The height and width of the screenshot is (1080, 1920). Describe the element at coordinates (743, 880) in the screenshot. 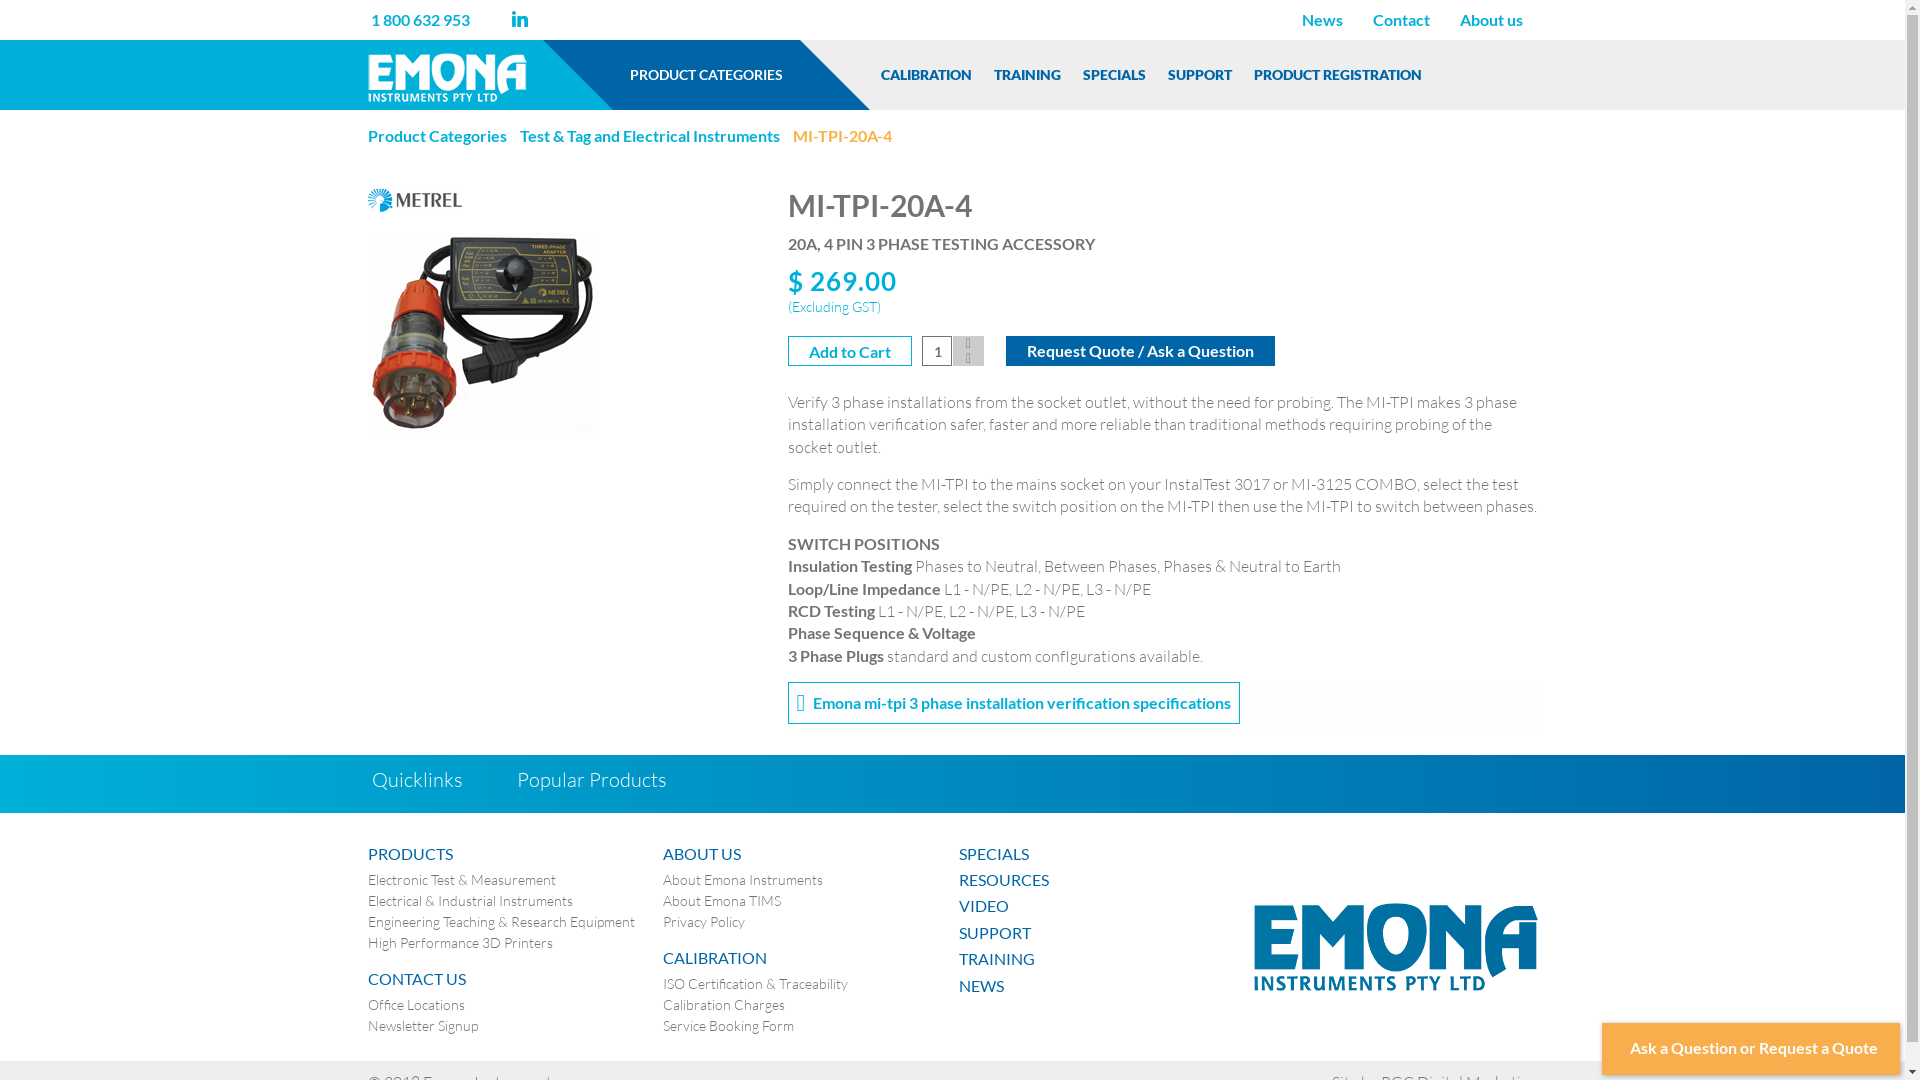

I see `About Emona Instruments` at that location.